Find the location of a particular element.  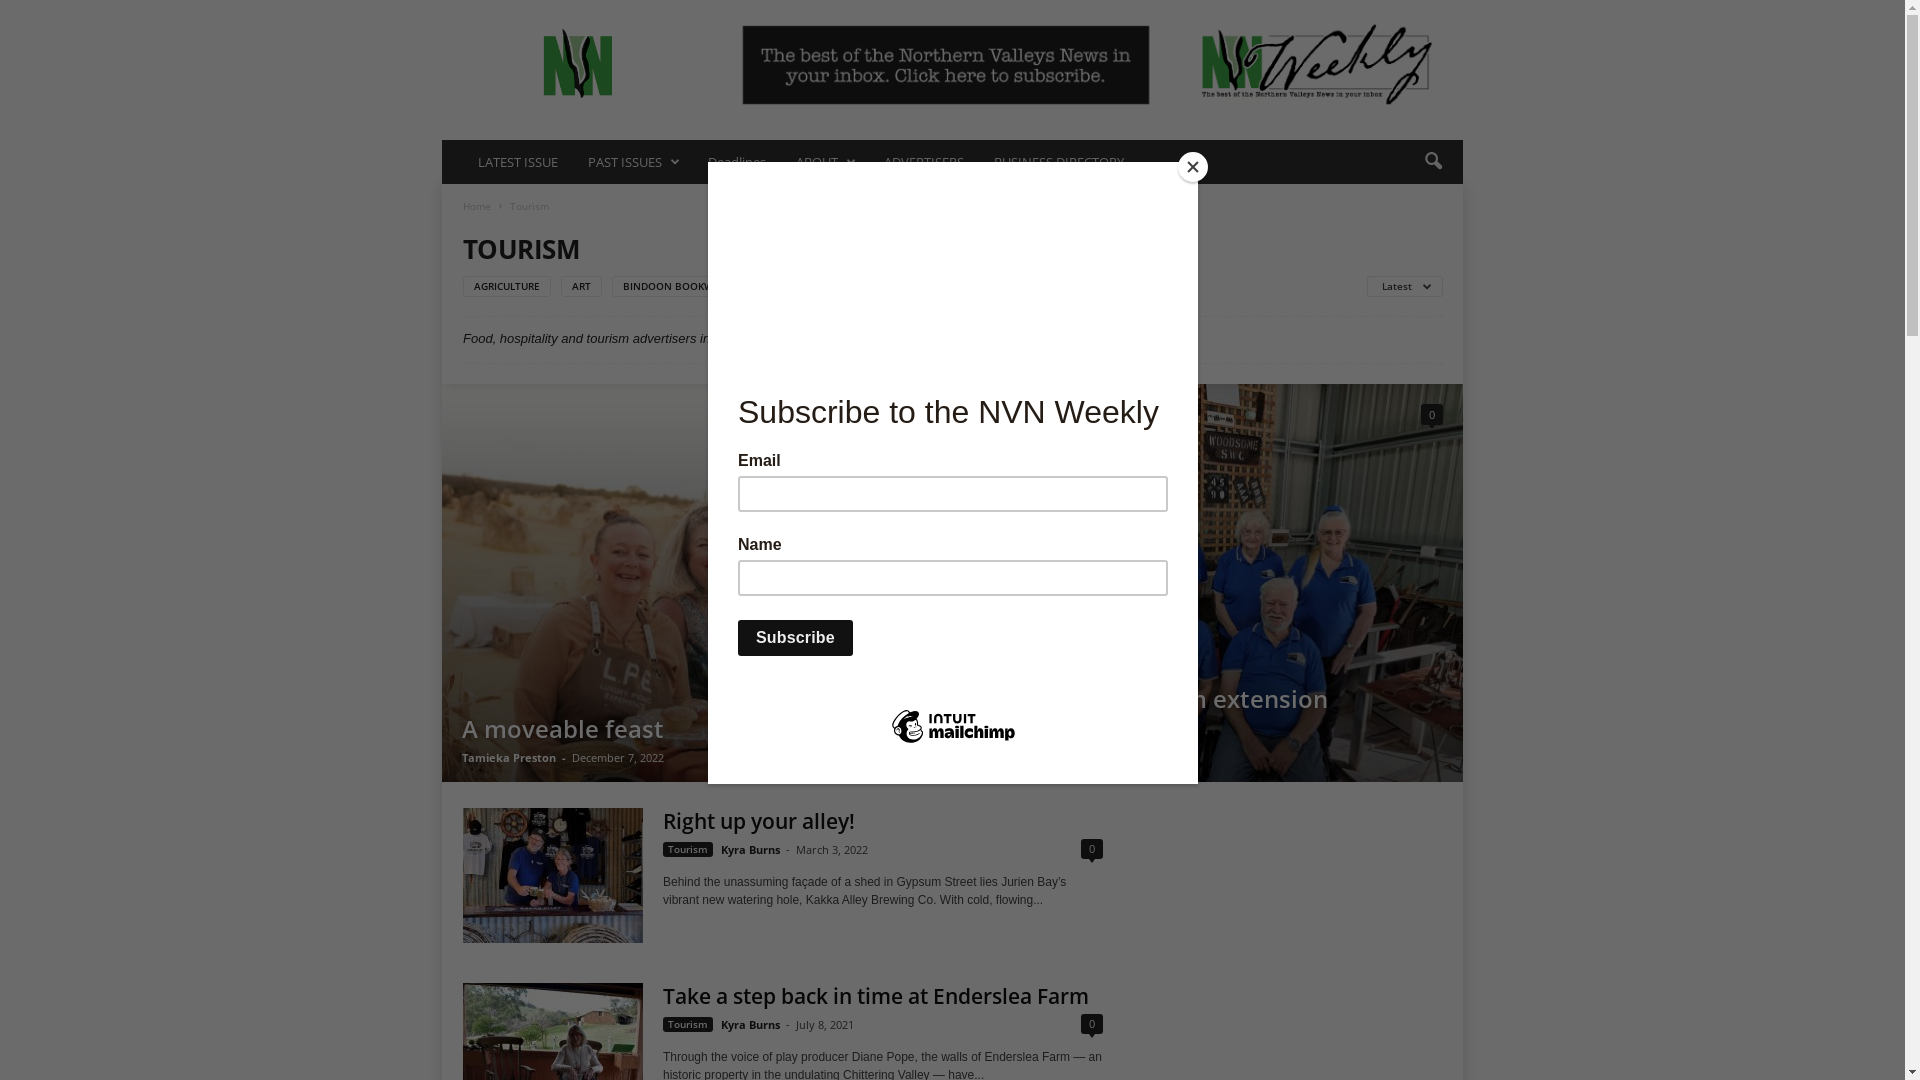

0 is located at coordinates (1092, 1024).